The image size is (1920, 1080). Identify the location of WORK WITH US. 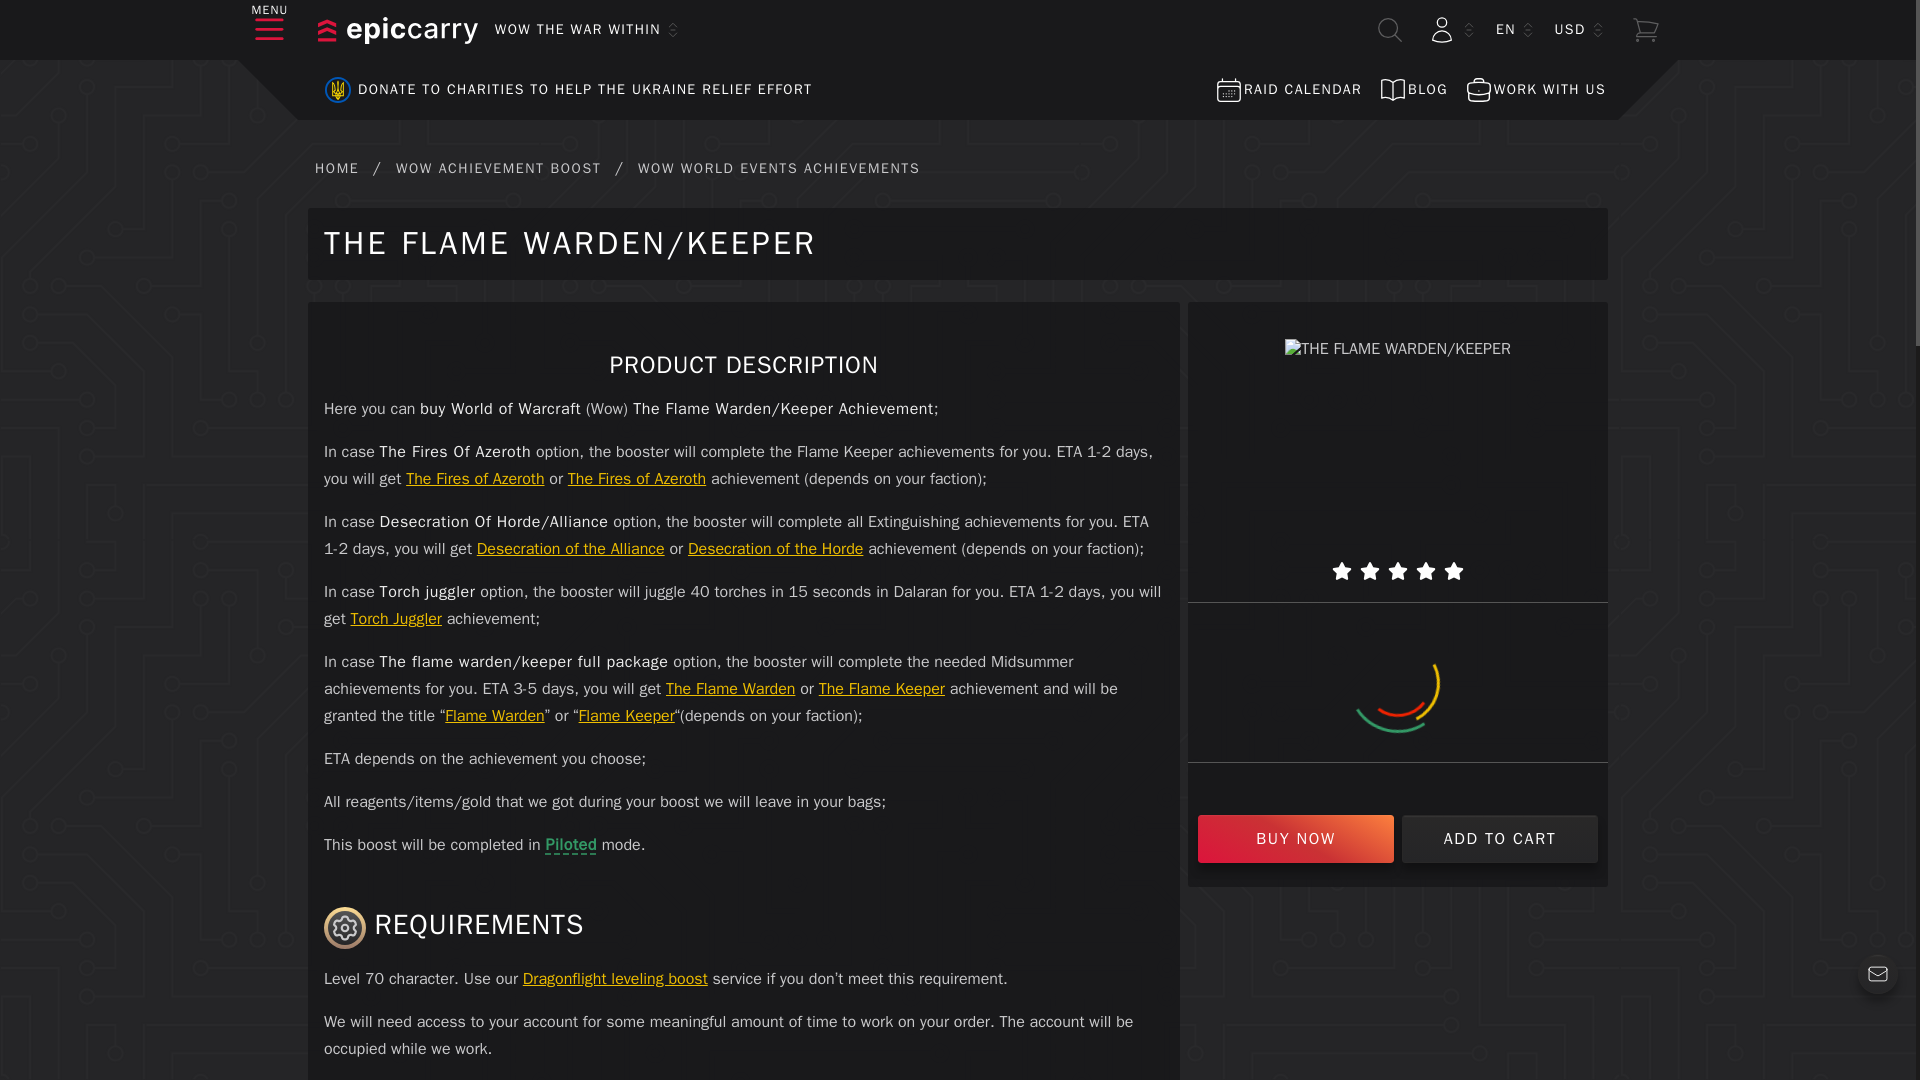
(1534, 90).